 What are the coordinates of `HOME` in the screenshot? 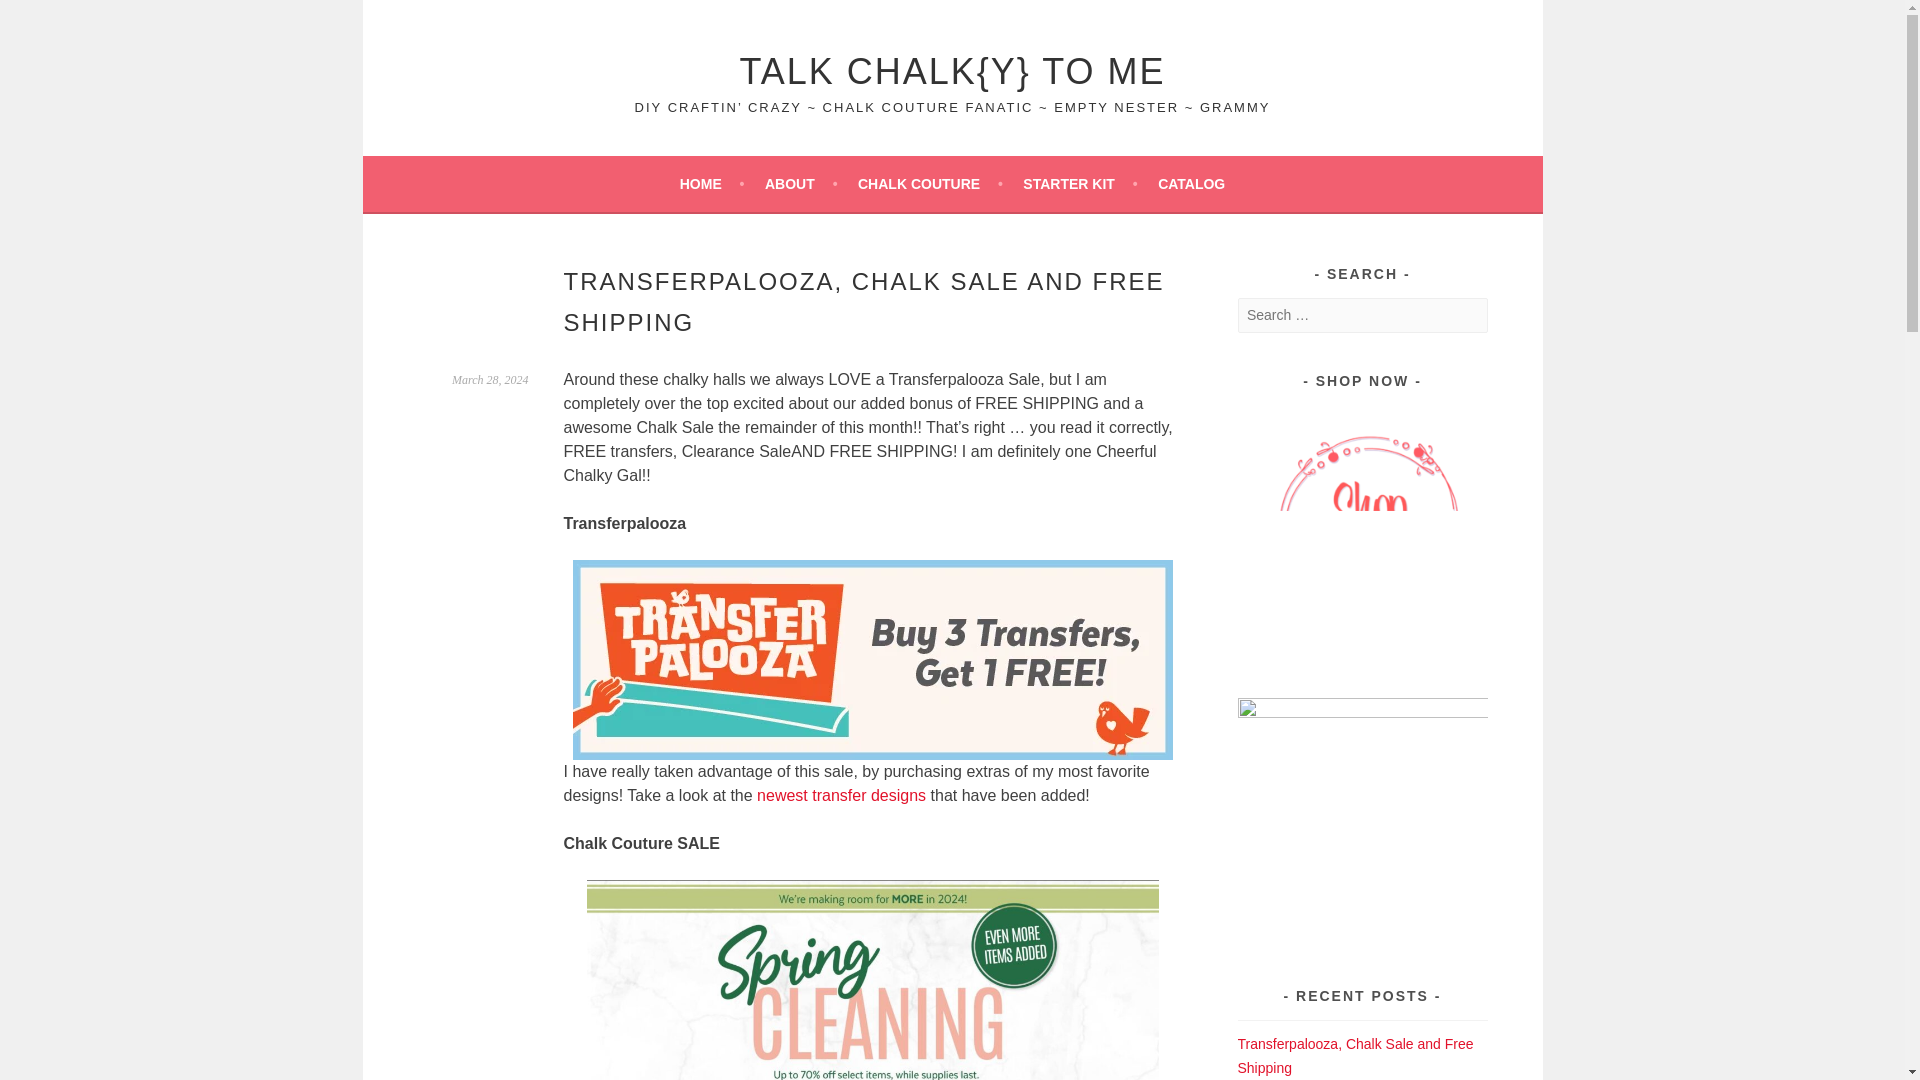 It's located at (712, 183).